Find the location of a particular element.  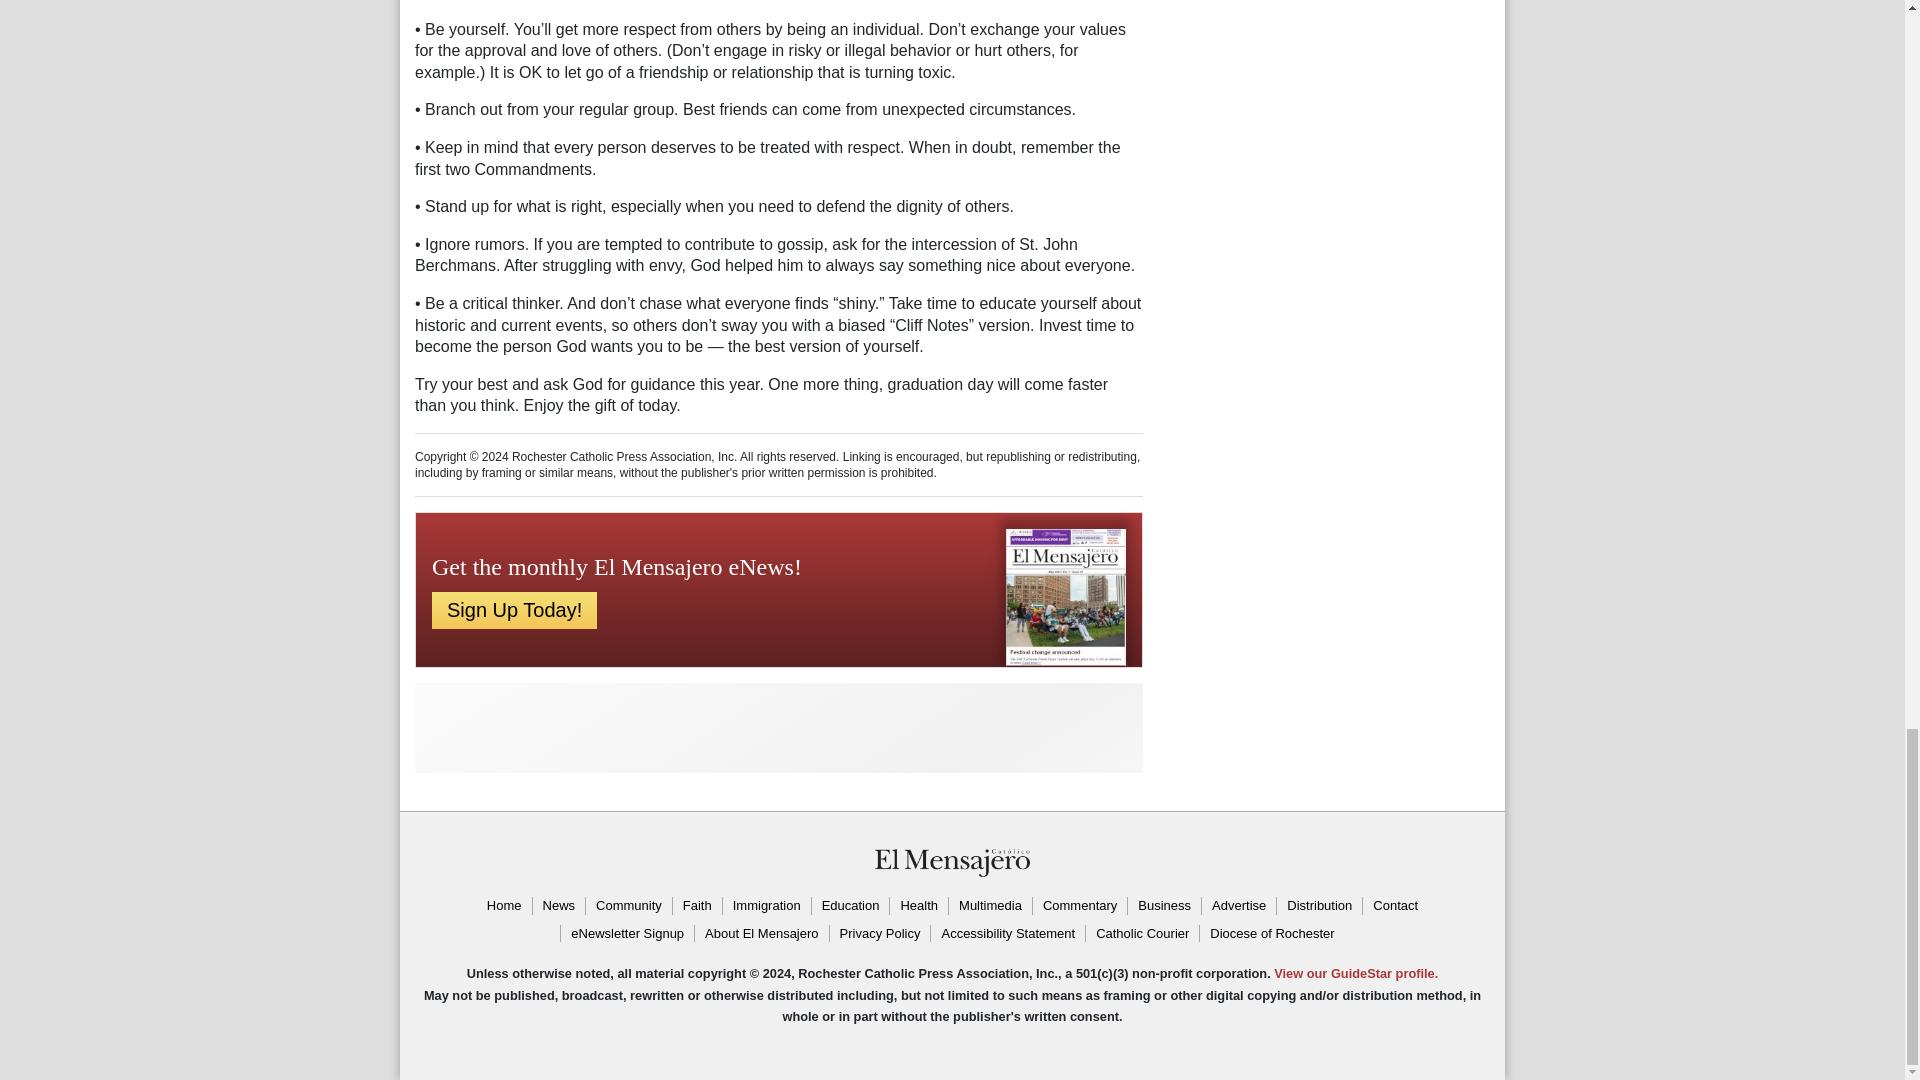

About El Mensajero is located at coordinates (760, 933).